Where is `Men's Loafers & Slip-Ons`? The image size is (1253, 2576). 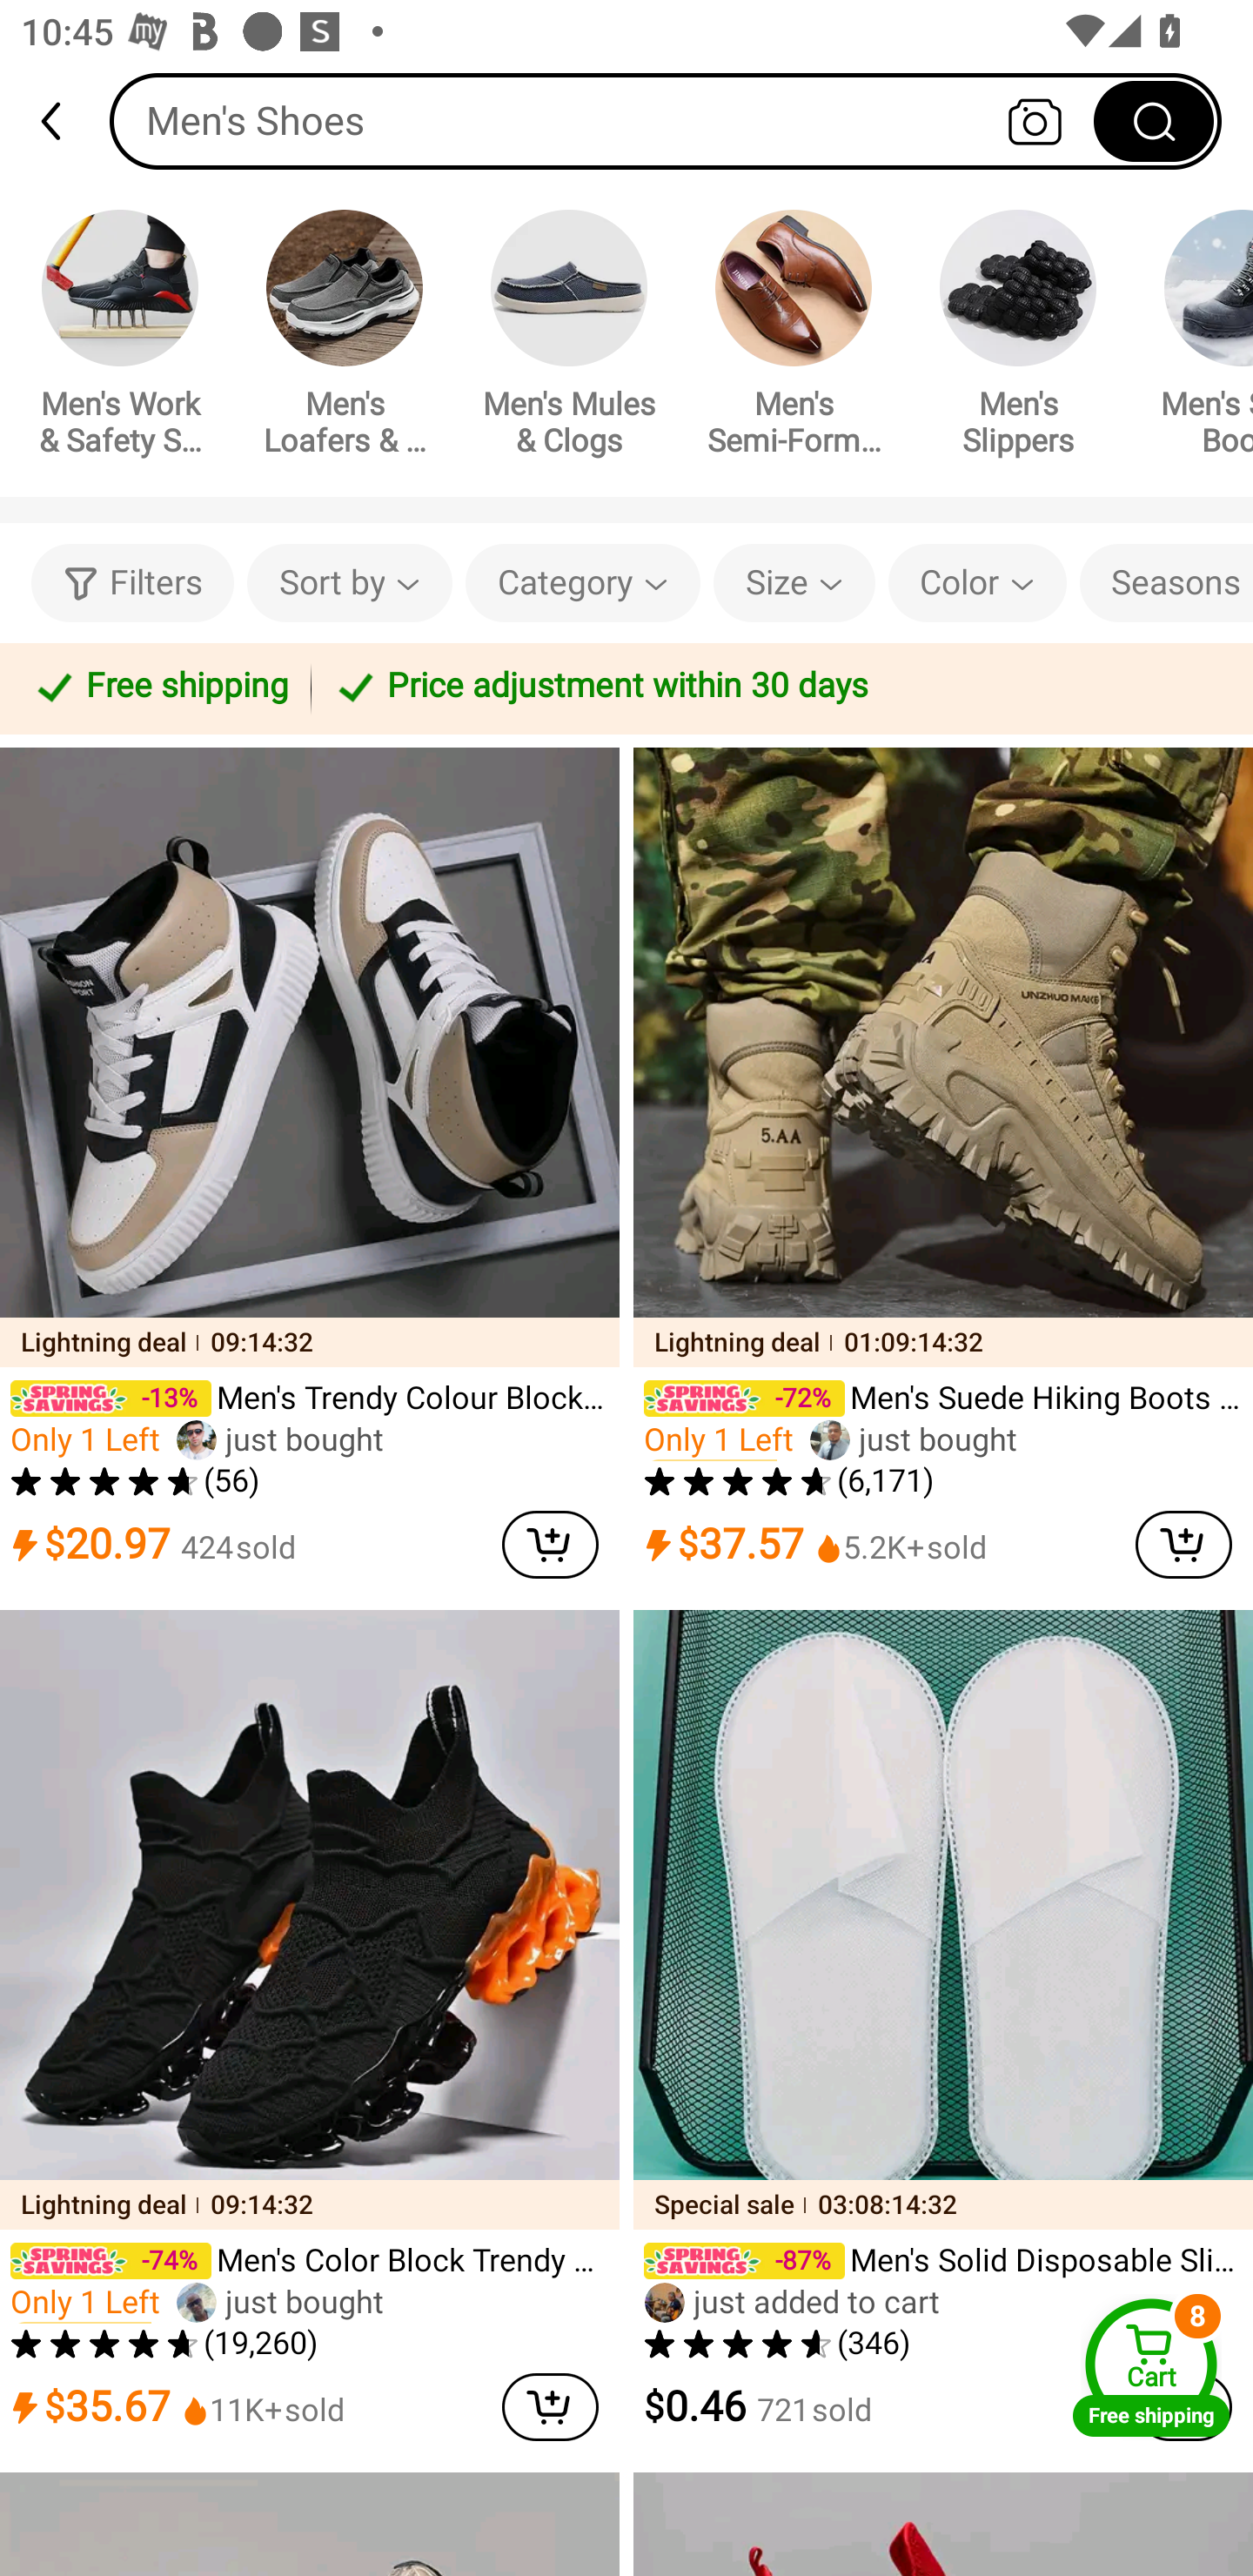 Men's Loafers & Slip-Ons is located at coordinates (345, 338).